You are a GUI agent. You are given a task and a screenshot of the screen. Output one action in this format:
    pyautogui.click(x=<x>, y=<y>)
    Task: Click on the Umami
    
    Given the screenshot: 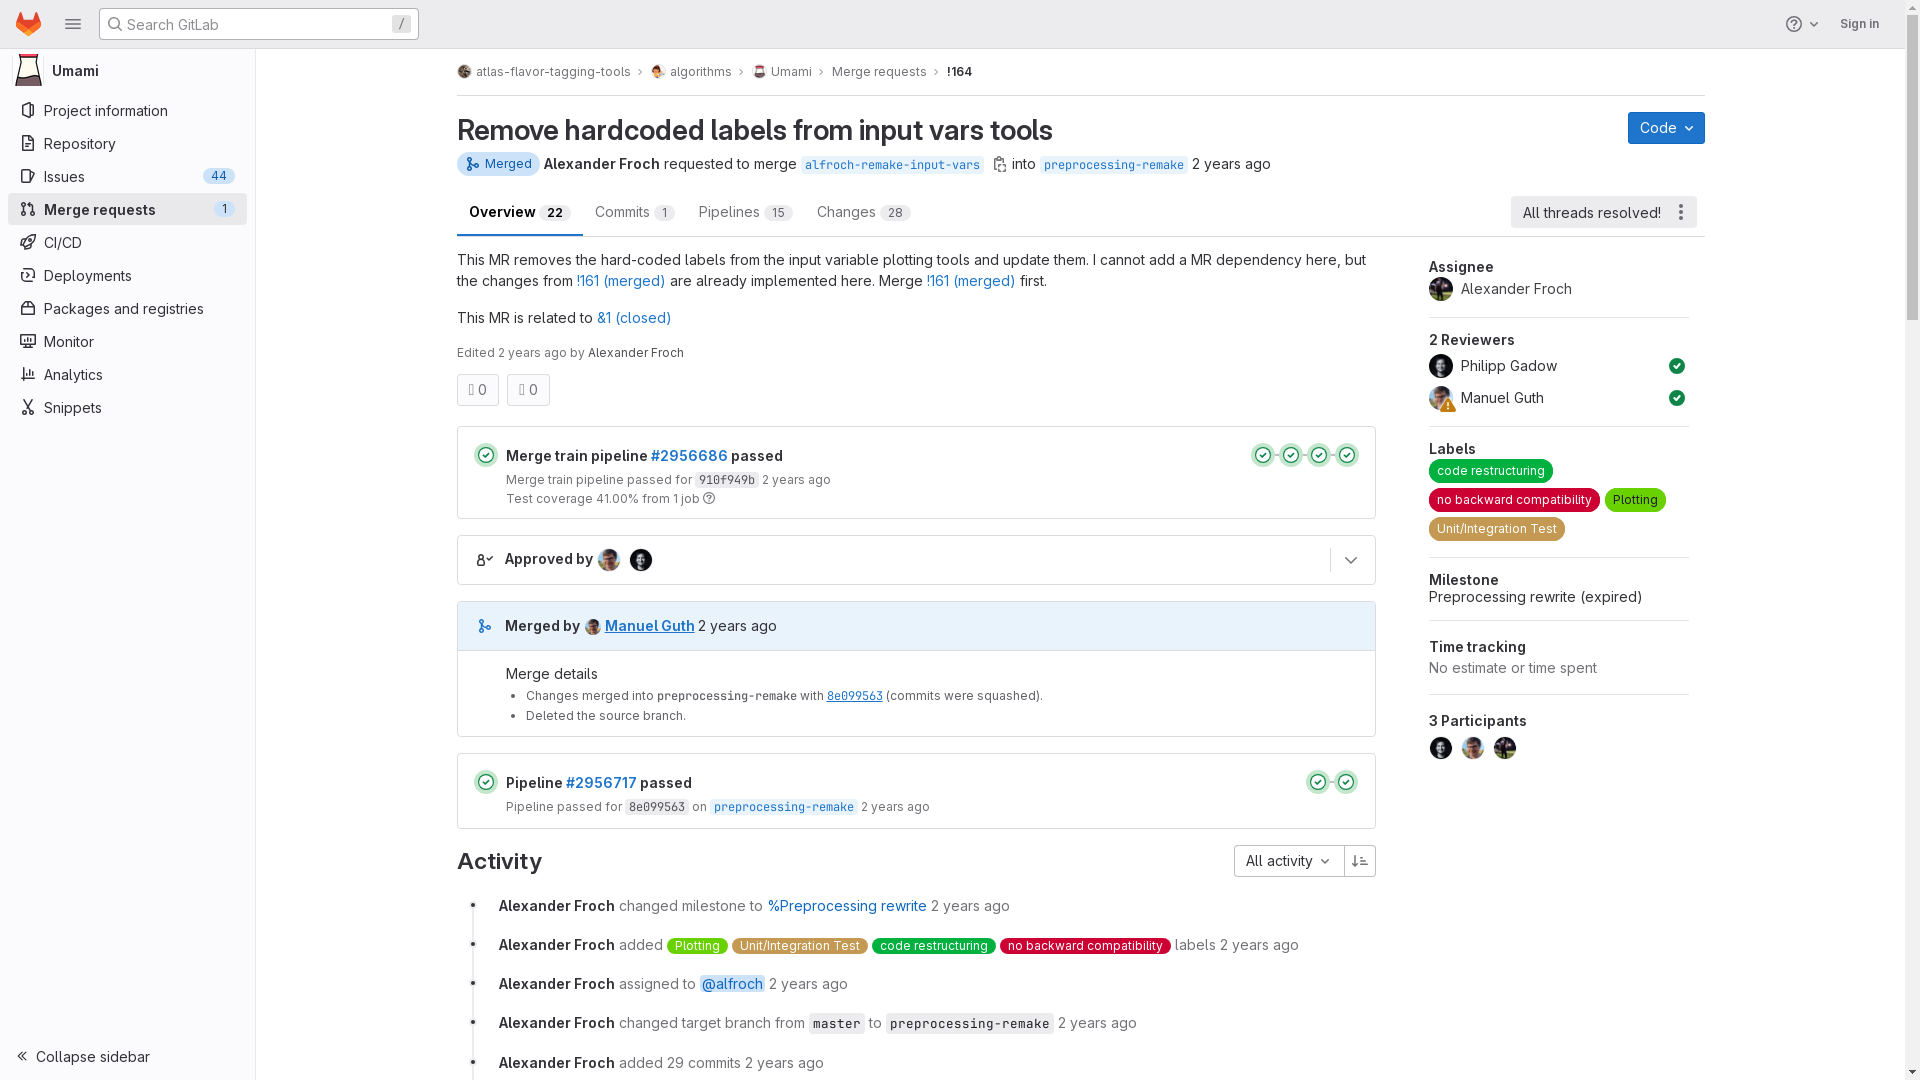 What is the action you would take?
    pyautogui.click(x=782, y=72)
    